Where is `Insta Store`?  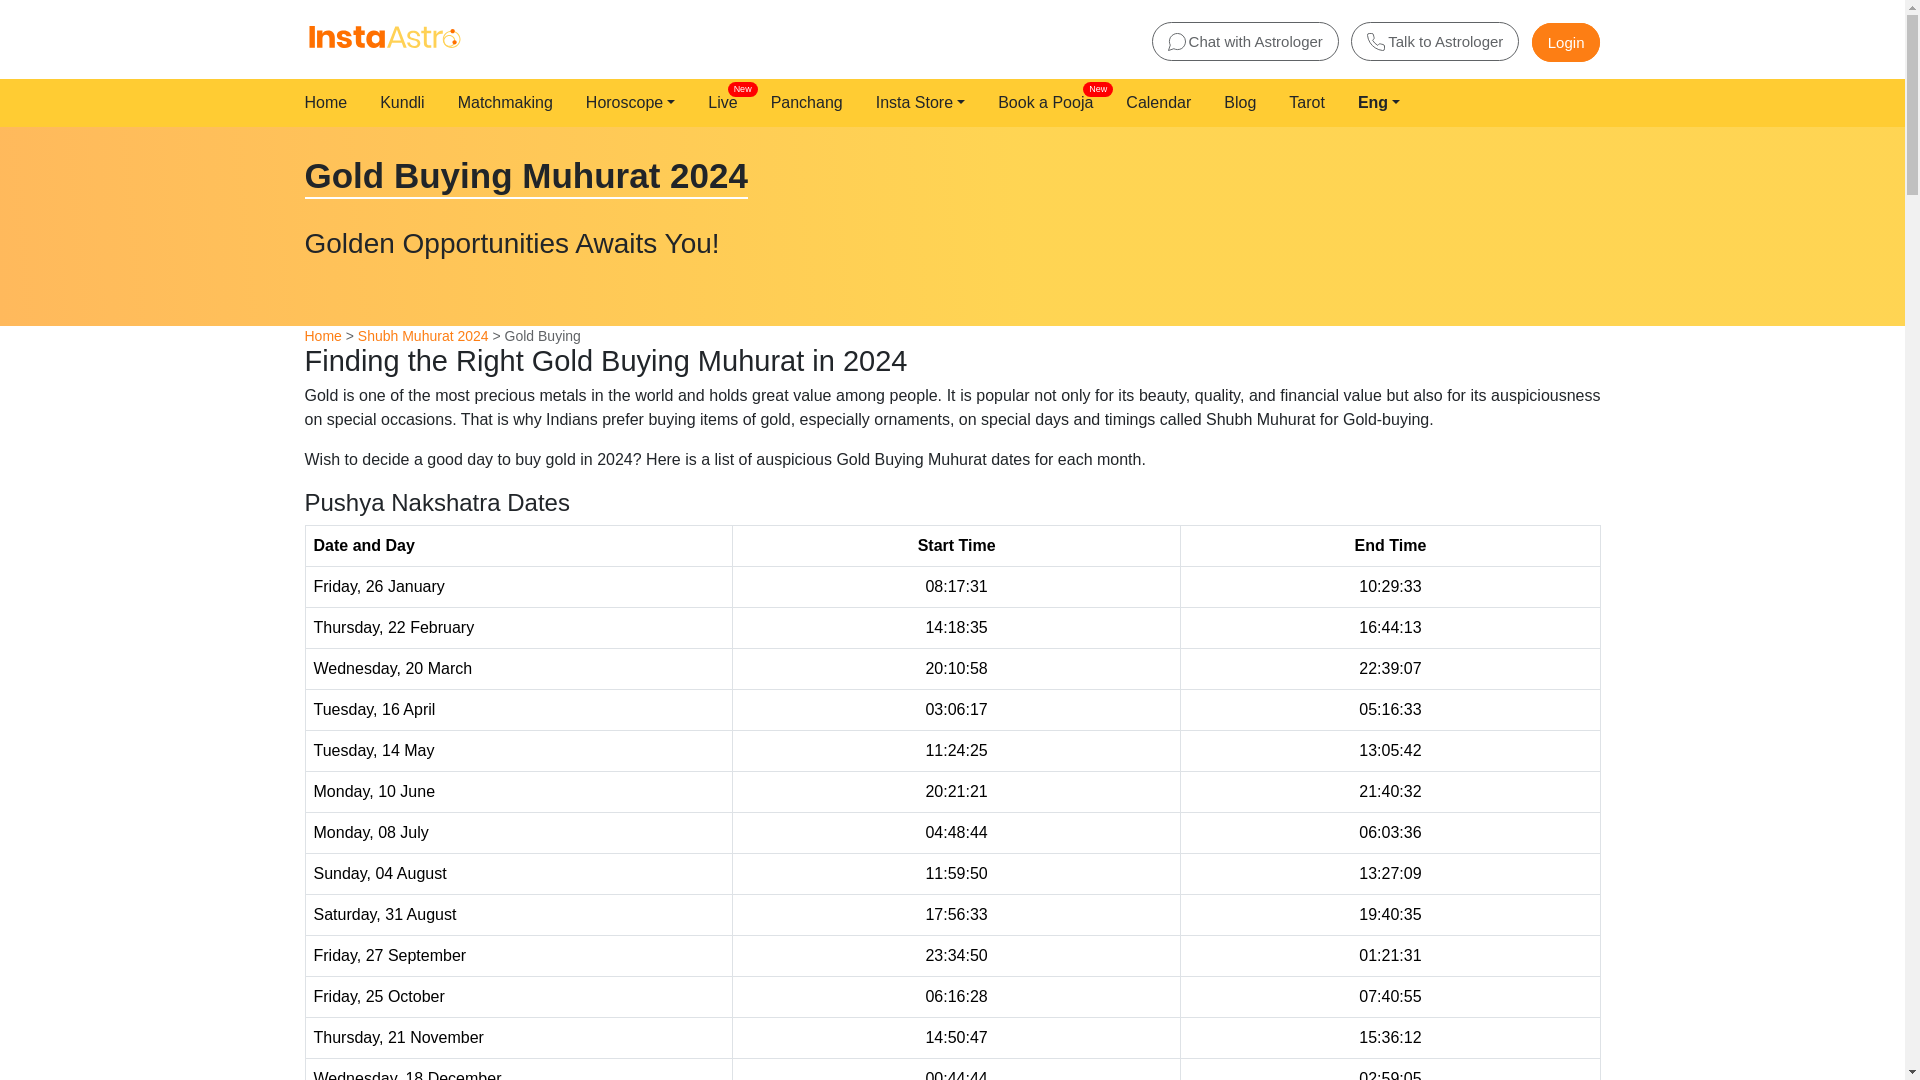
Insta Store is located at coordinates (924, 103).